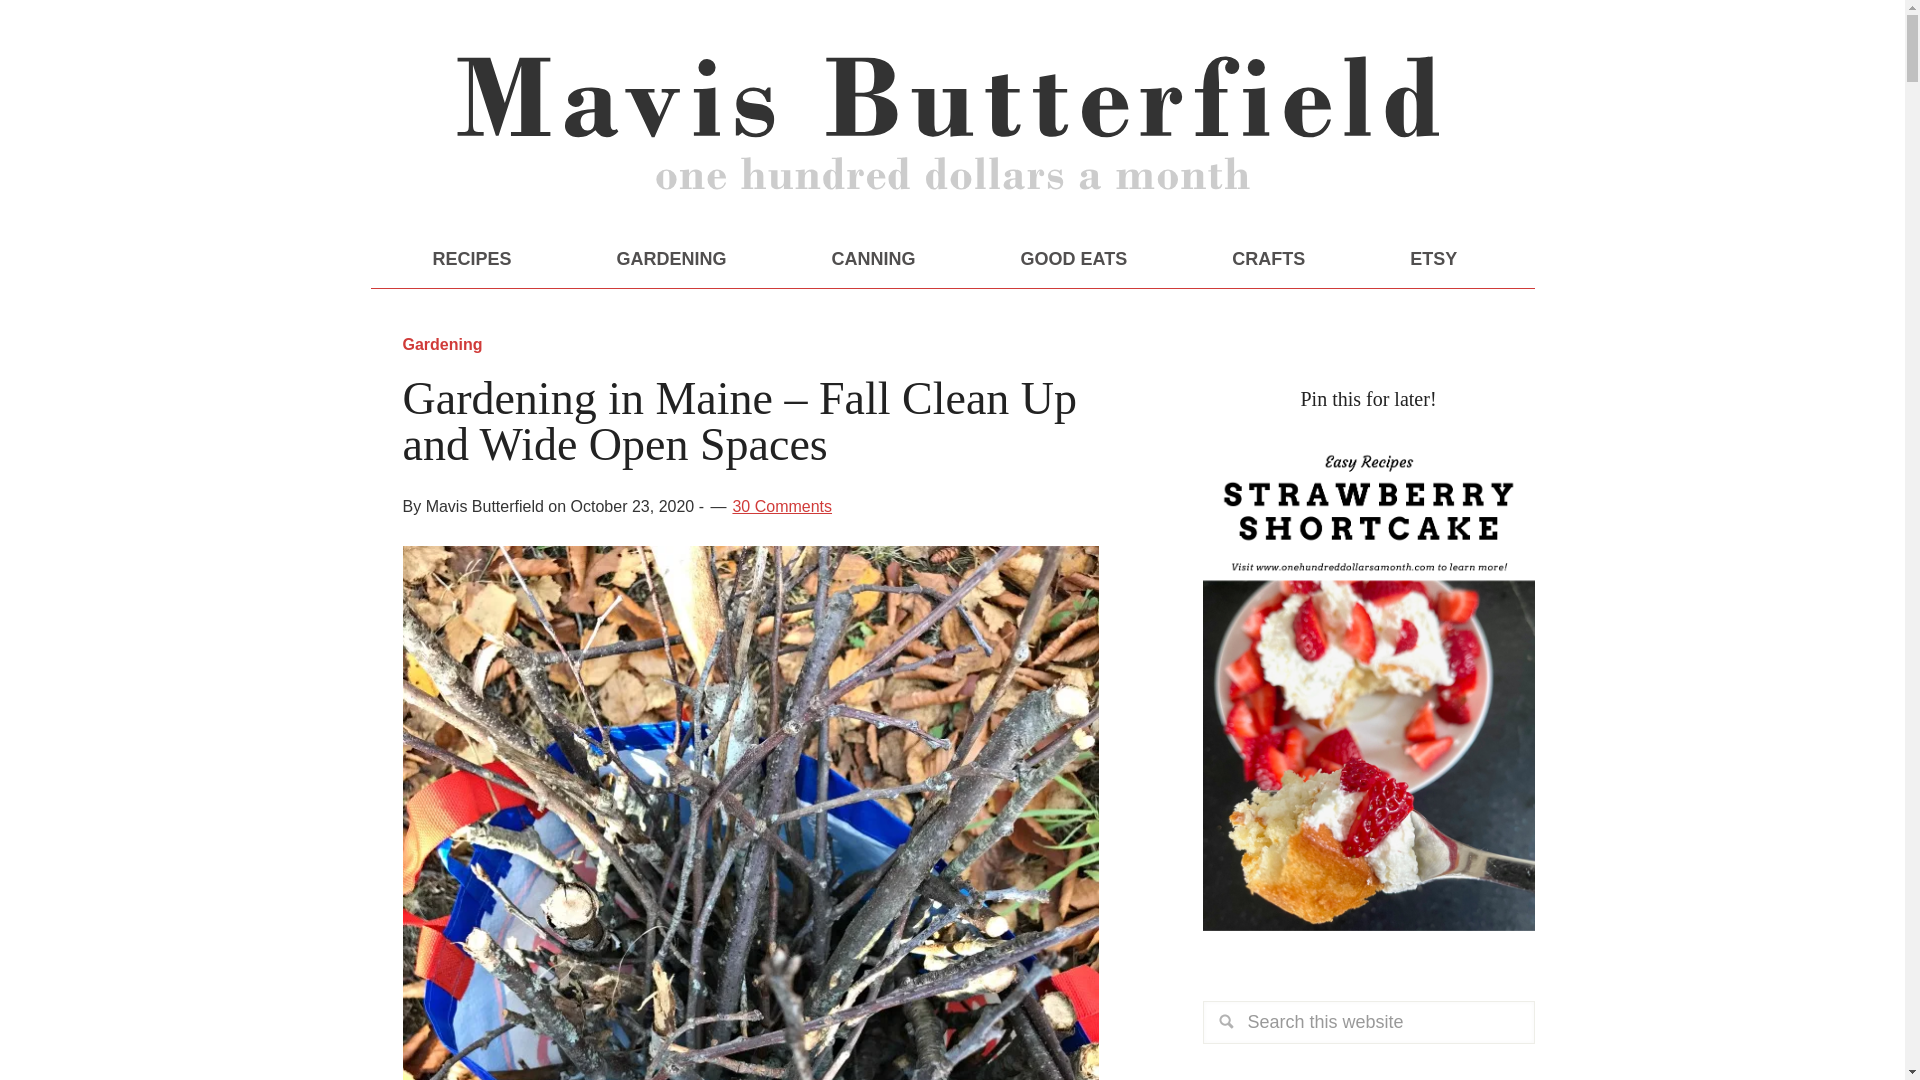  Describe the element at coordinates (873, 259) in the screenshot. I see `CANNING` at that location.